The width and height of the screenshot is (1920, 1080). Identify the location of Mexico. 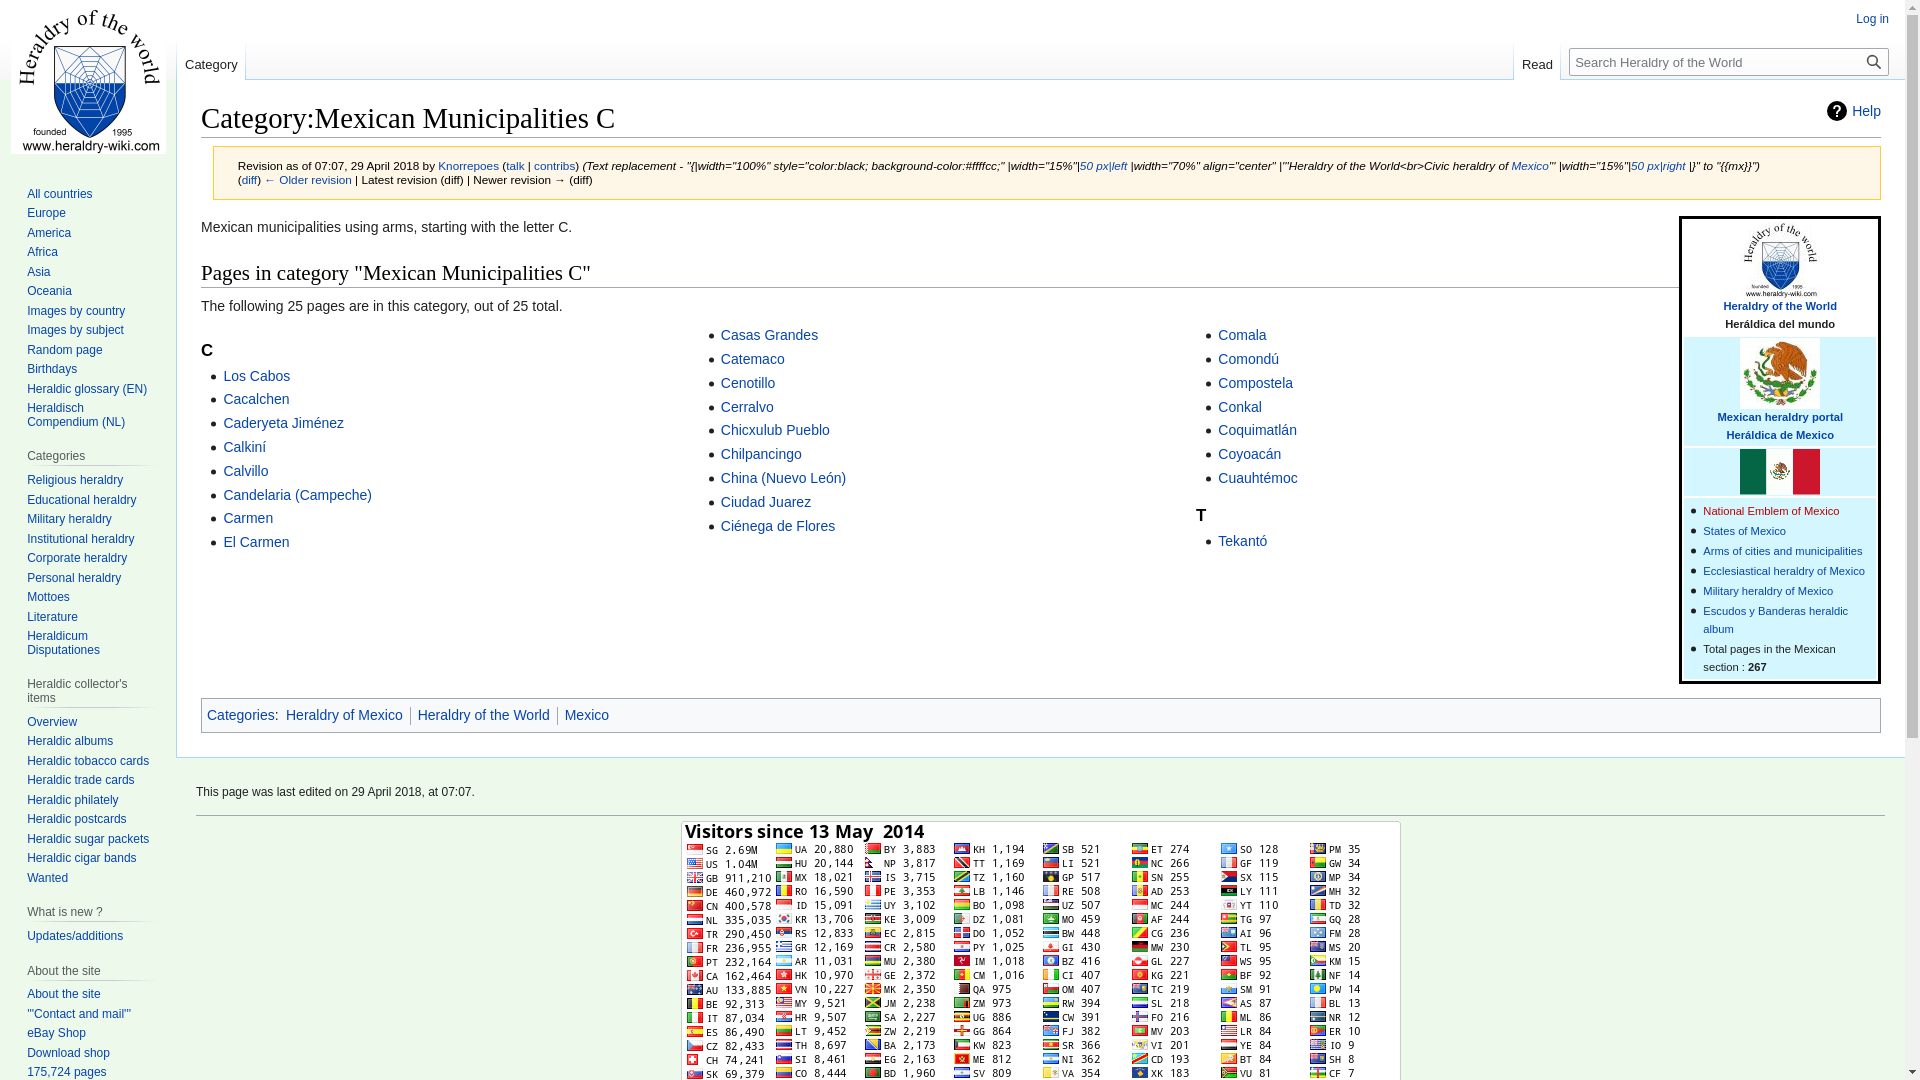
(1782, 551).